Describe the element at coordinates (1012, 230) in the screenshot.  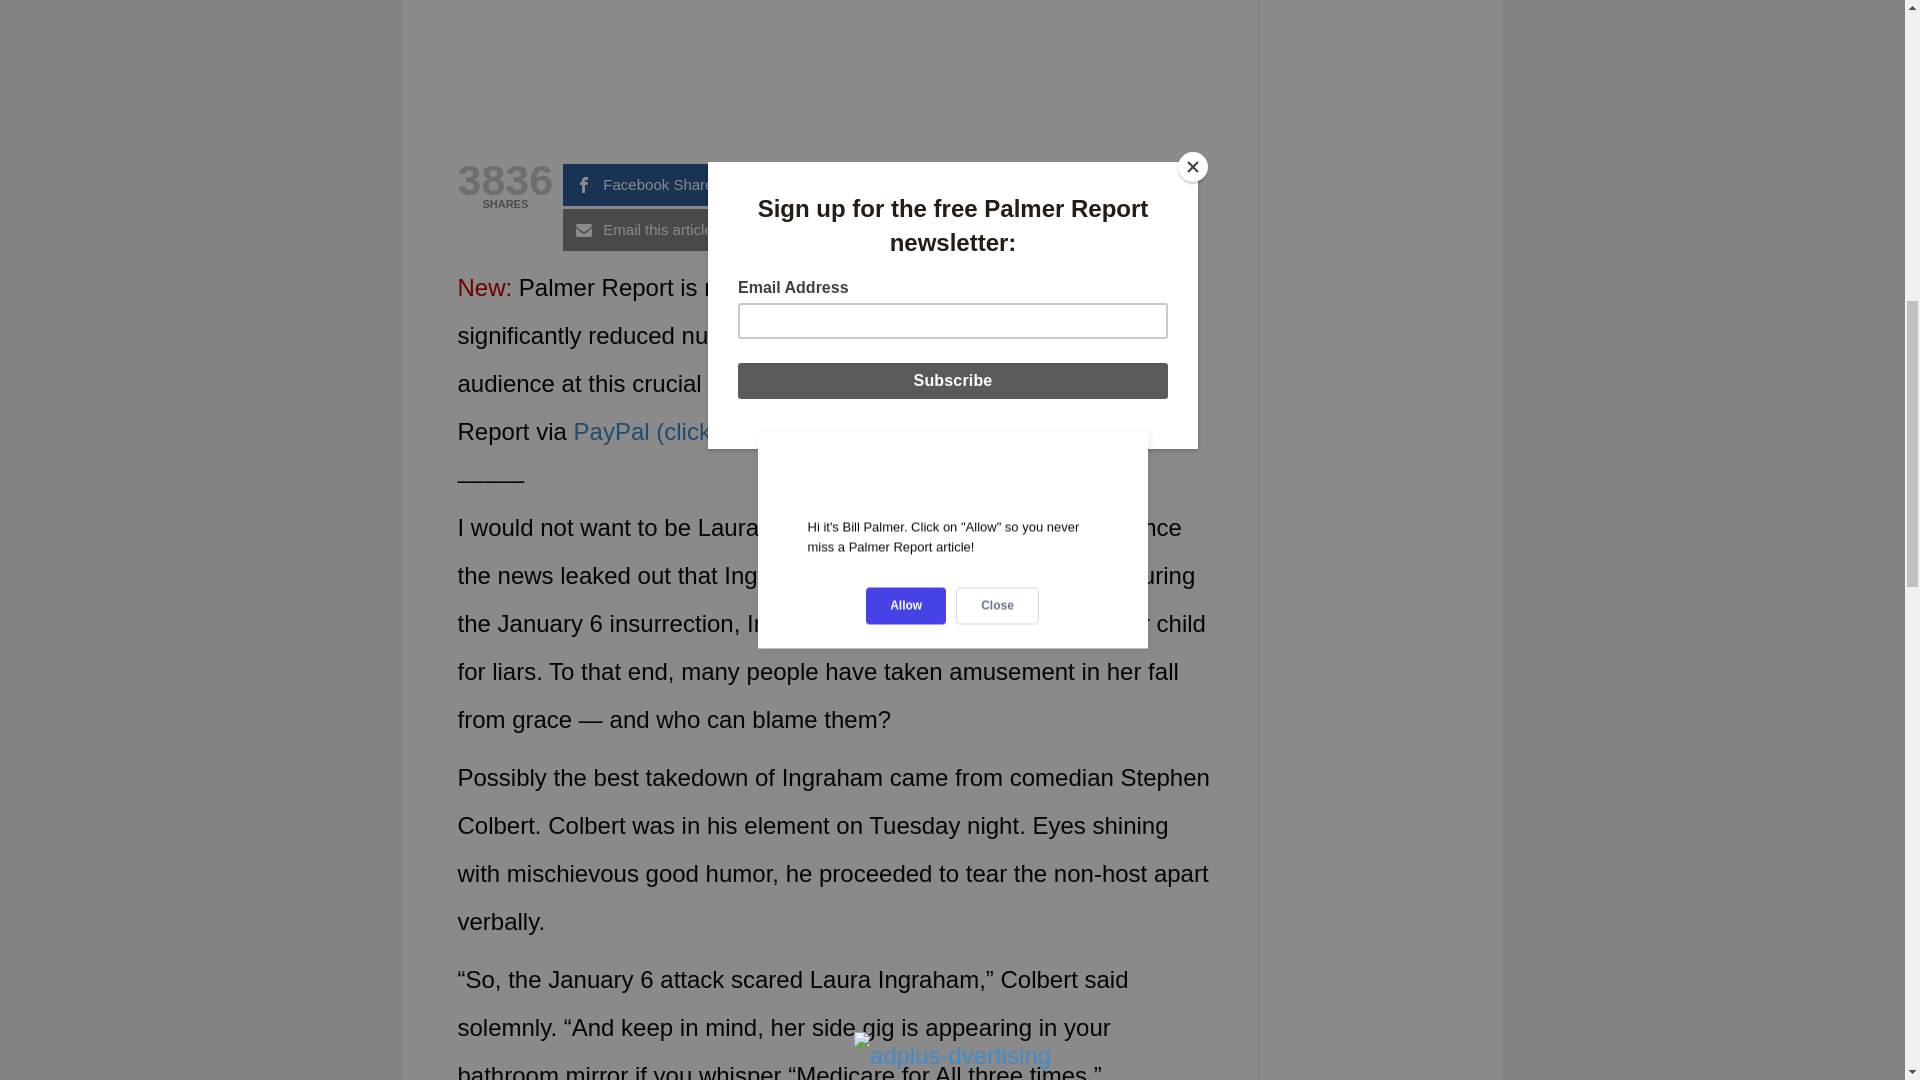
I see `LinkedIn Share` at that location.